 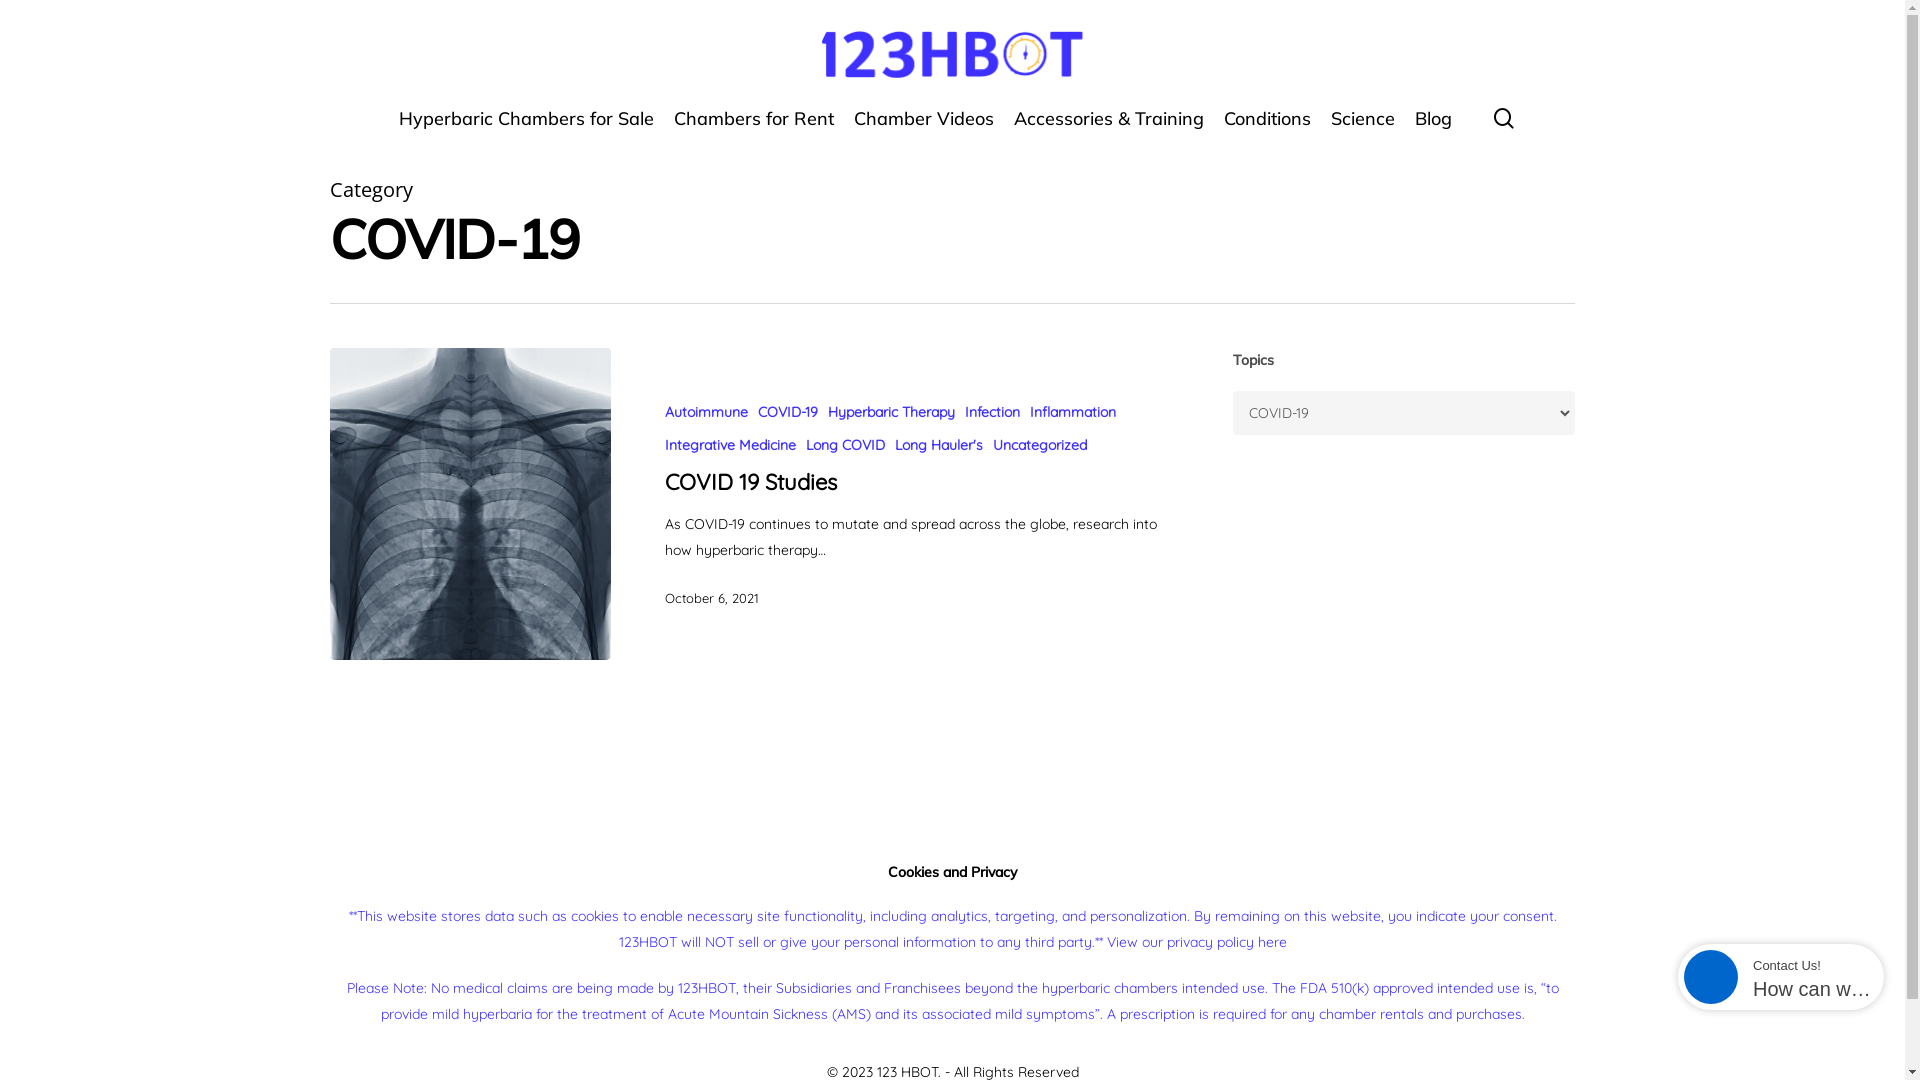 I want to click on Hyperbaric Therapy, so click(x=892, y=412).